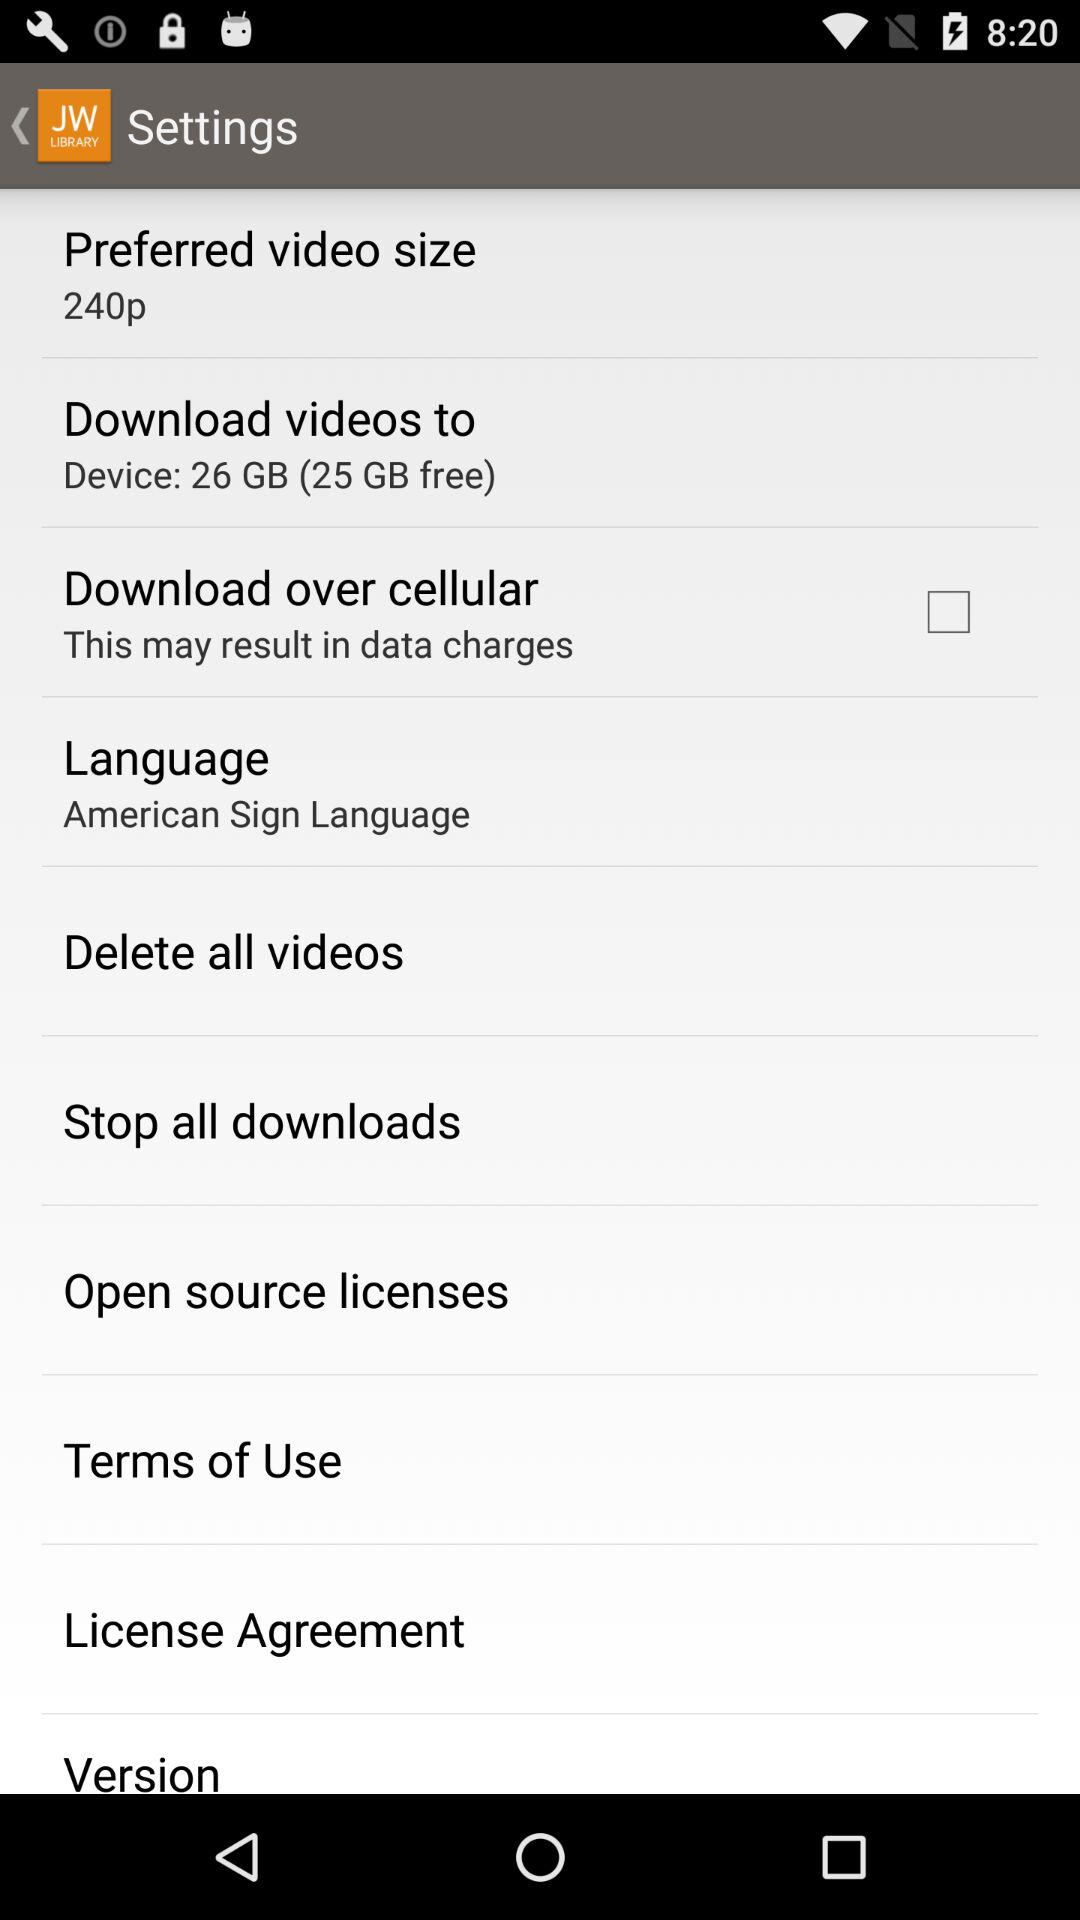 The width and height of the screenshot is (1080, 1920). I want to click on turn off the app below terms of use icon, so click(264, 1628).